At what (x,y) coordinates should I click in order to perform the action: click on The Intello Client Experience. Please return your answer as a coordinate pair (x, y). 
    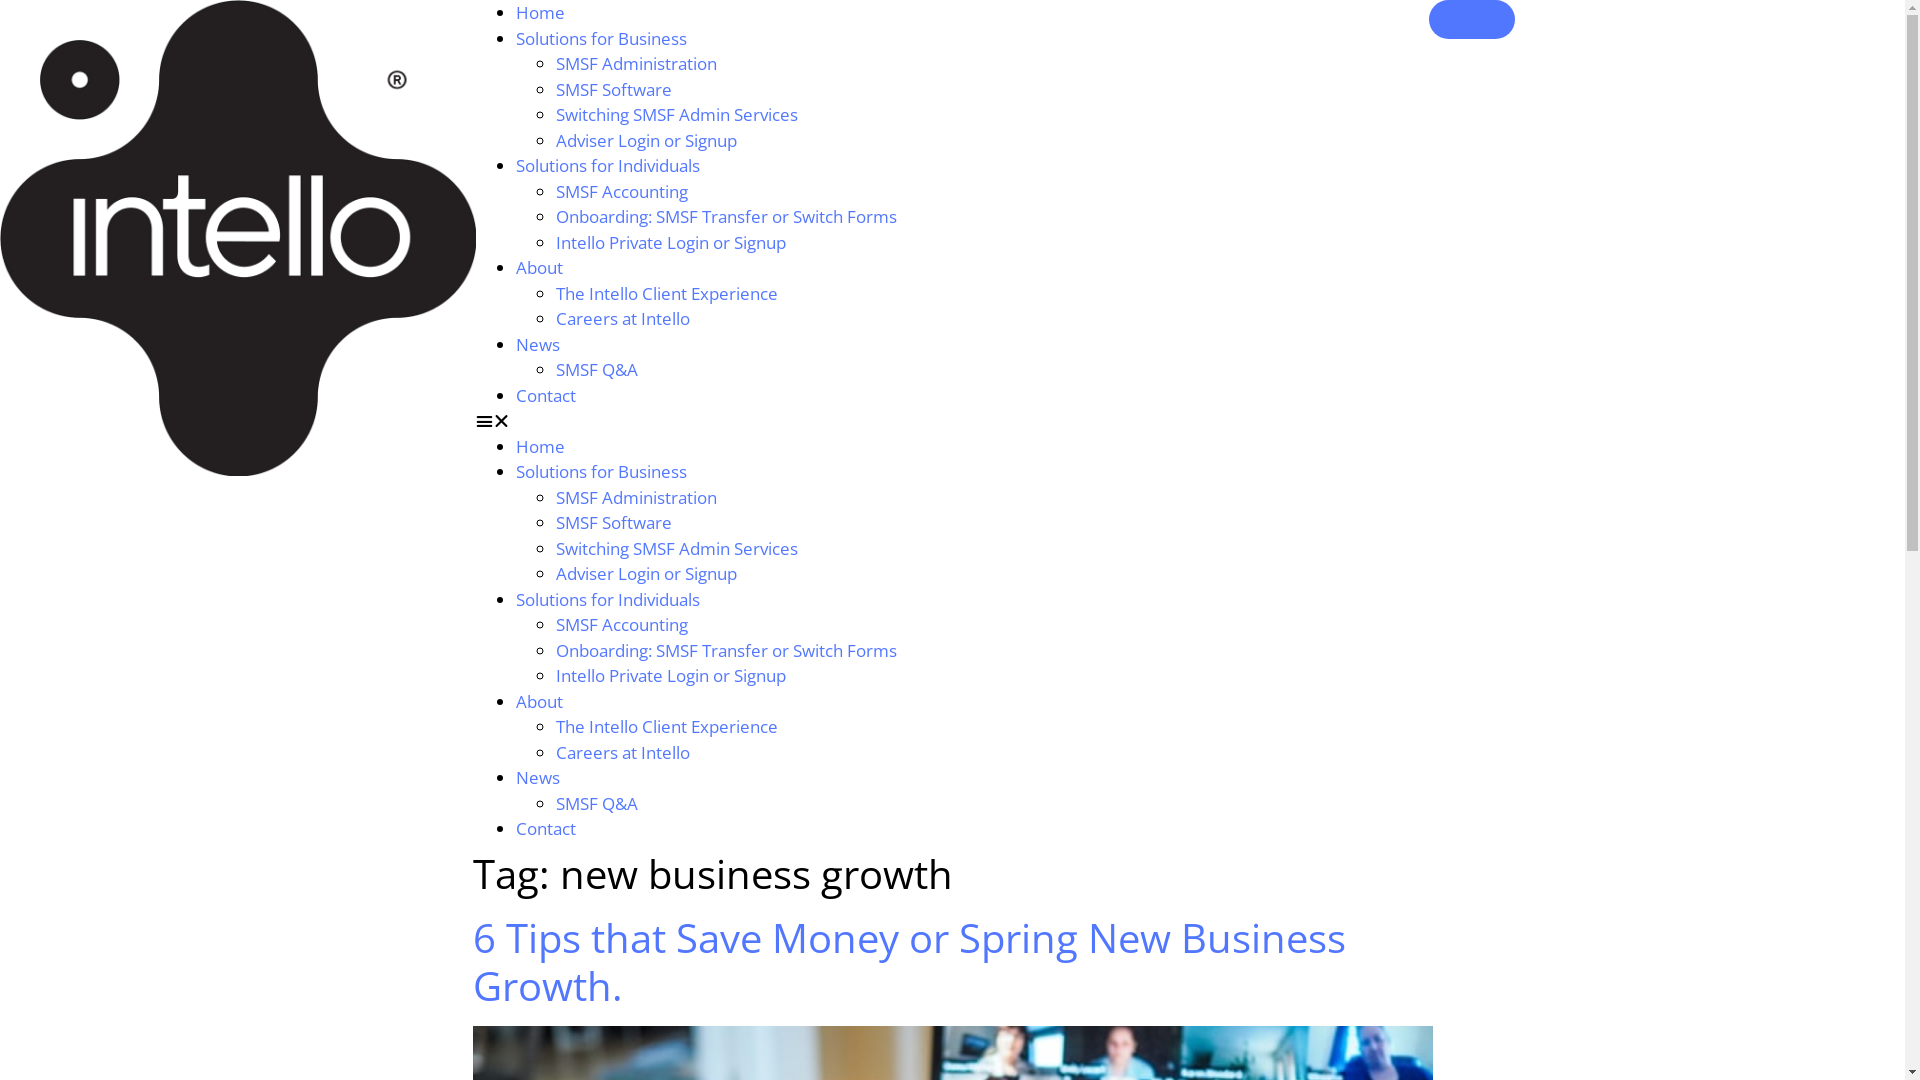
    Looking at the image, I should click on (667, 726).